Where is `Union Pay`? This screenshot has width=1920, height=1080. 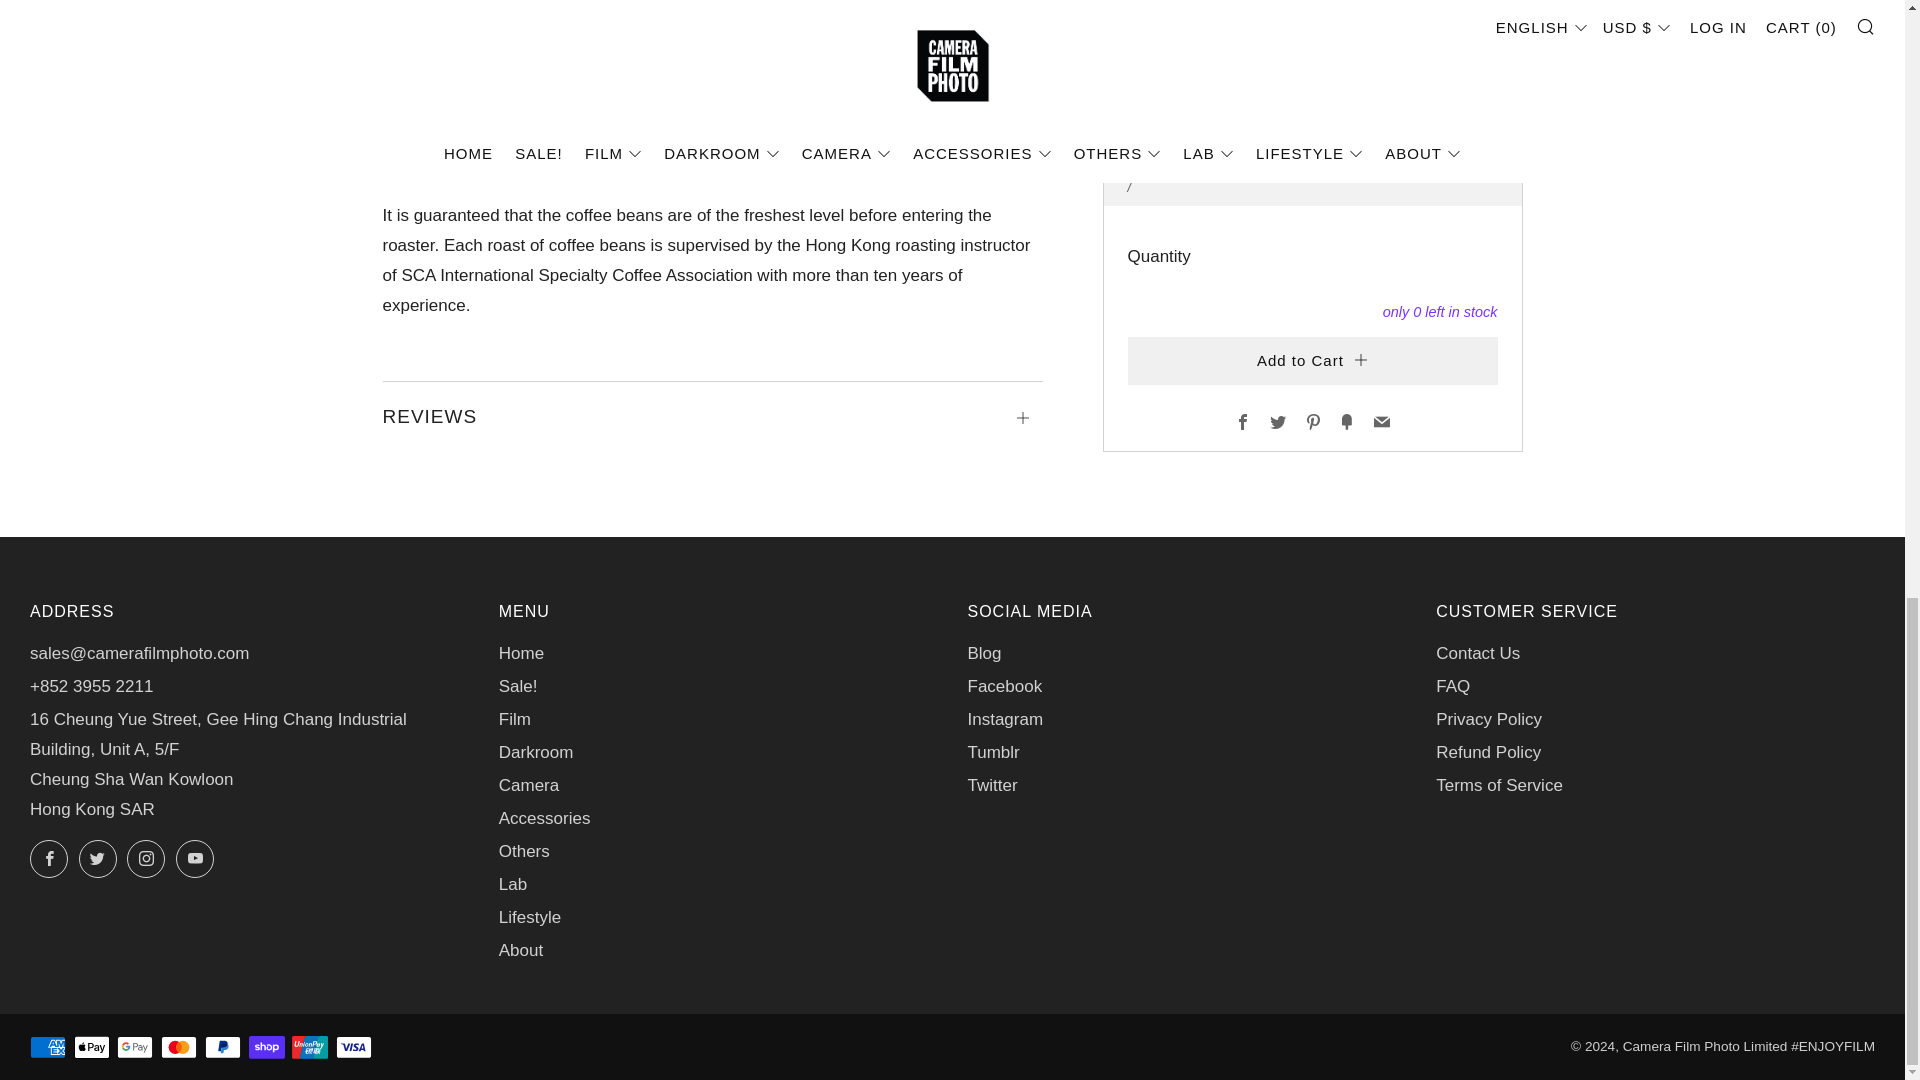
Union Pay is located at coordinates (310, 1048).